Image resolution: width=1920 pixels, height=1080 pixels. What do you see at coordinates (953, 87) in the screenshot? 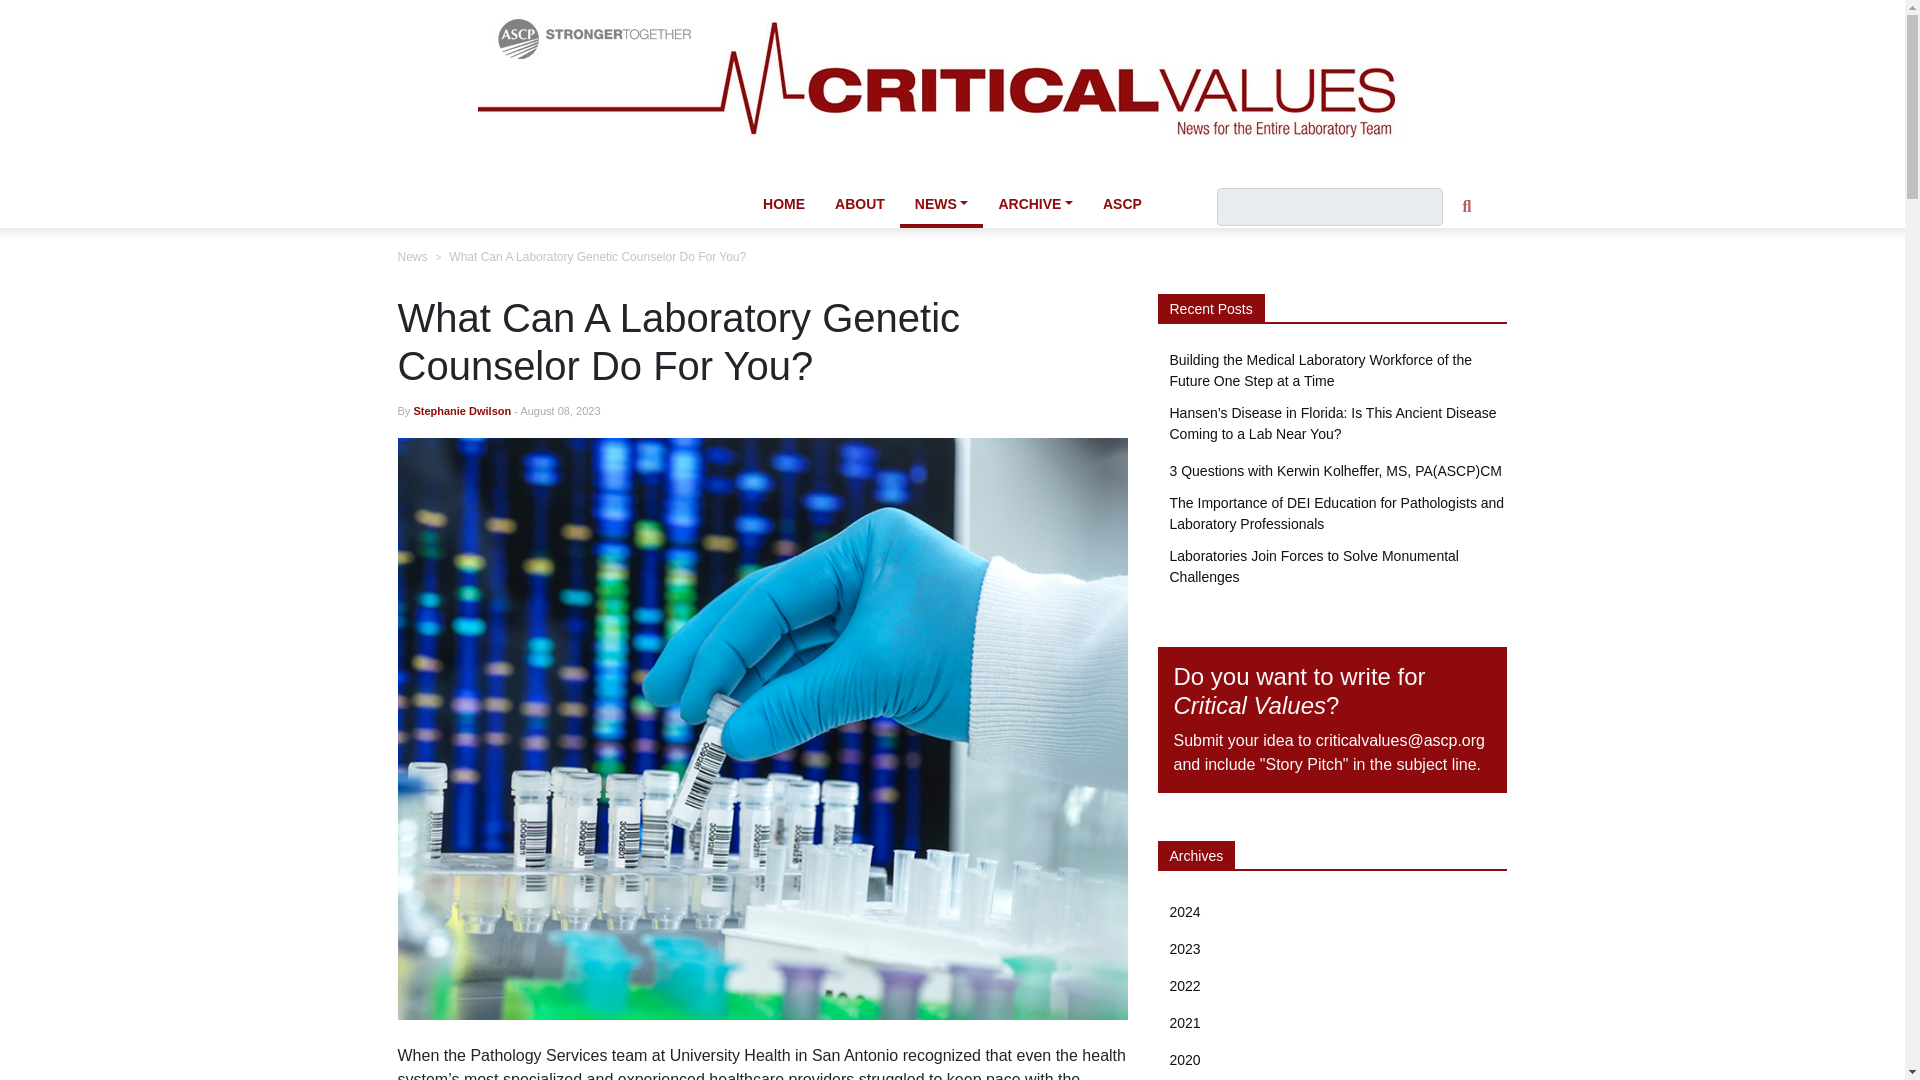
I see `Open image in original size` at bounding box center [953, 87].